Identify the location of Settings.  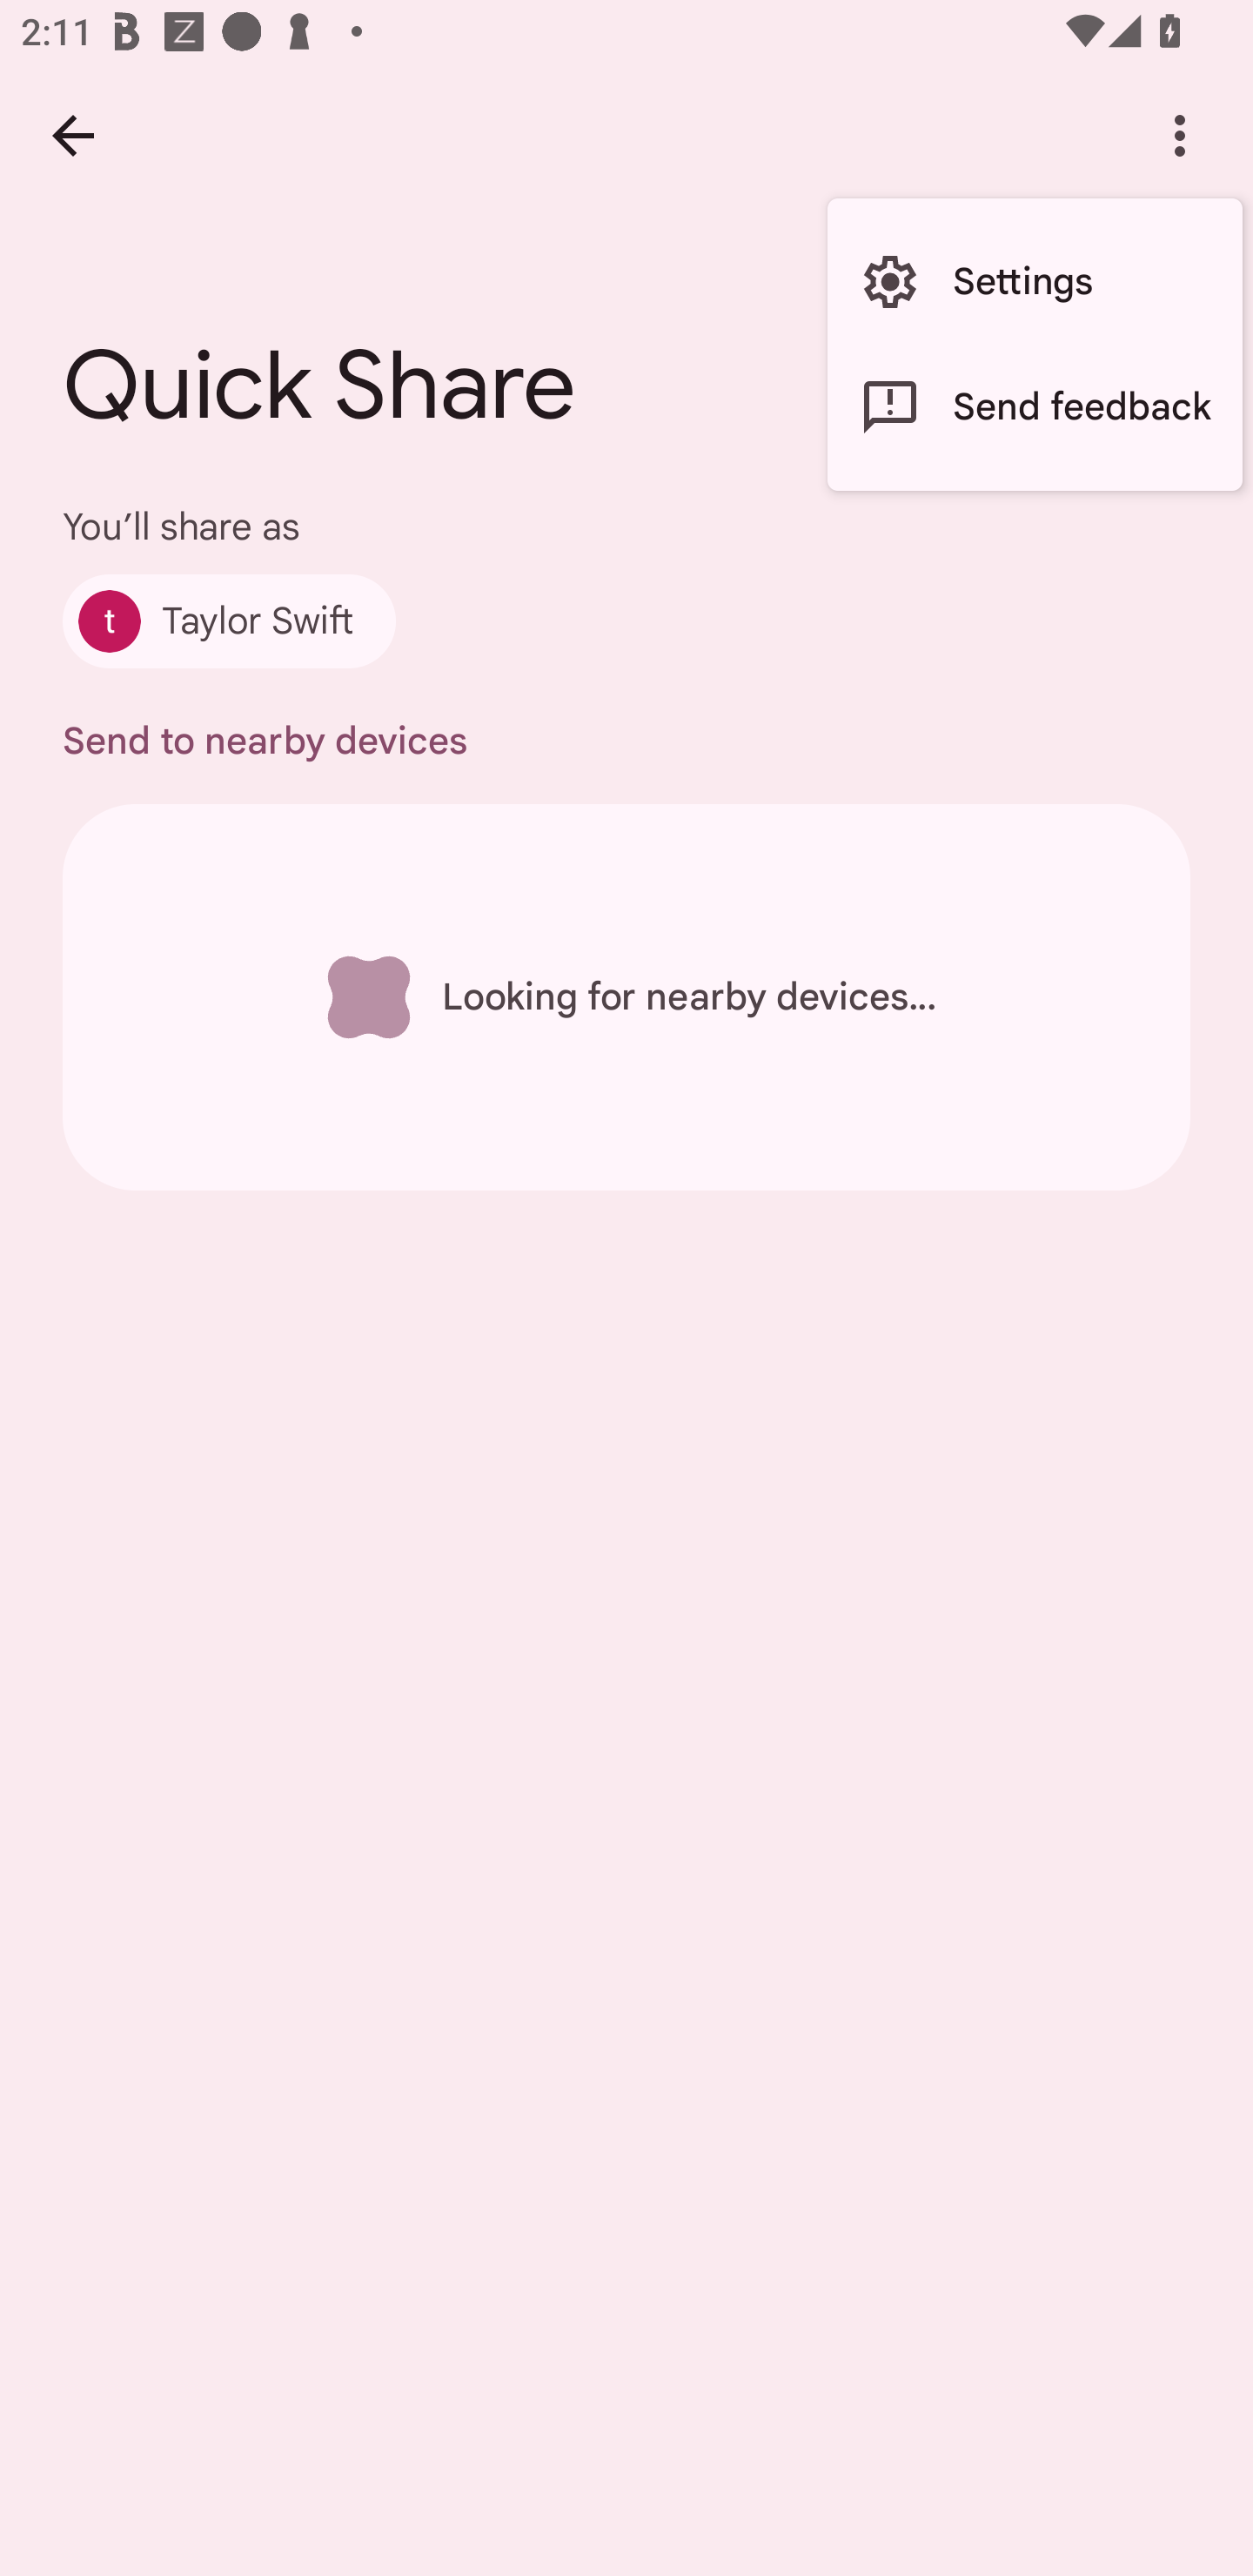
(1035, 282).